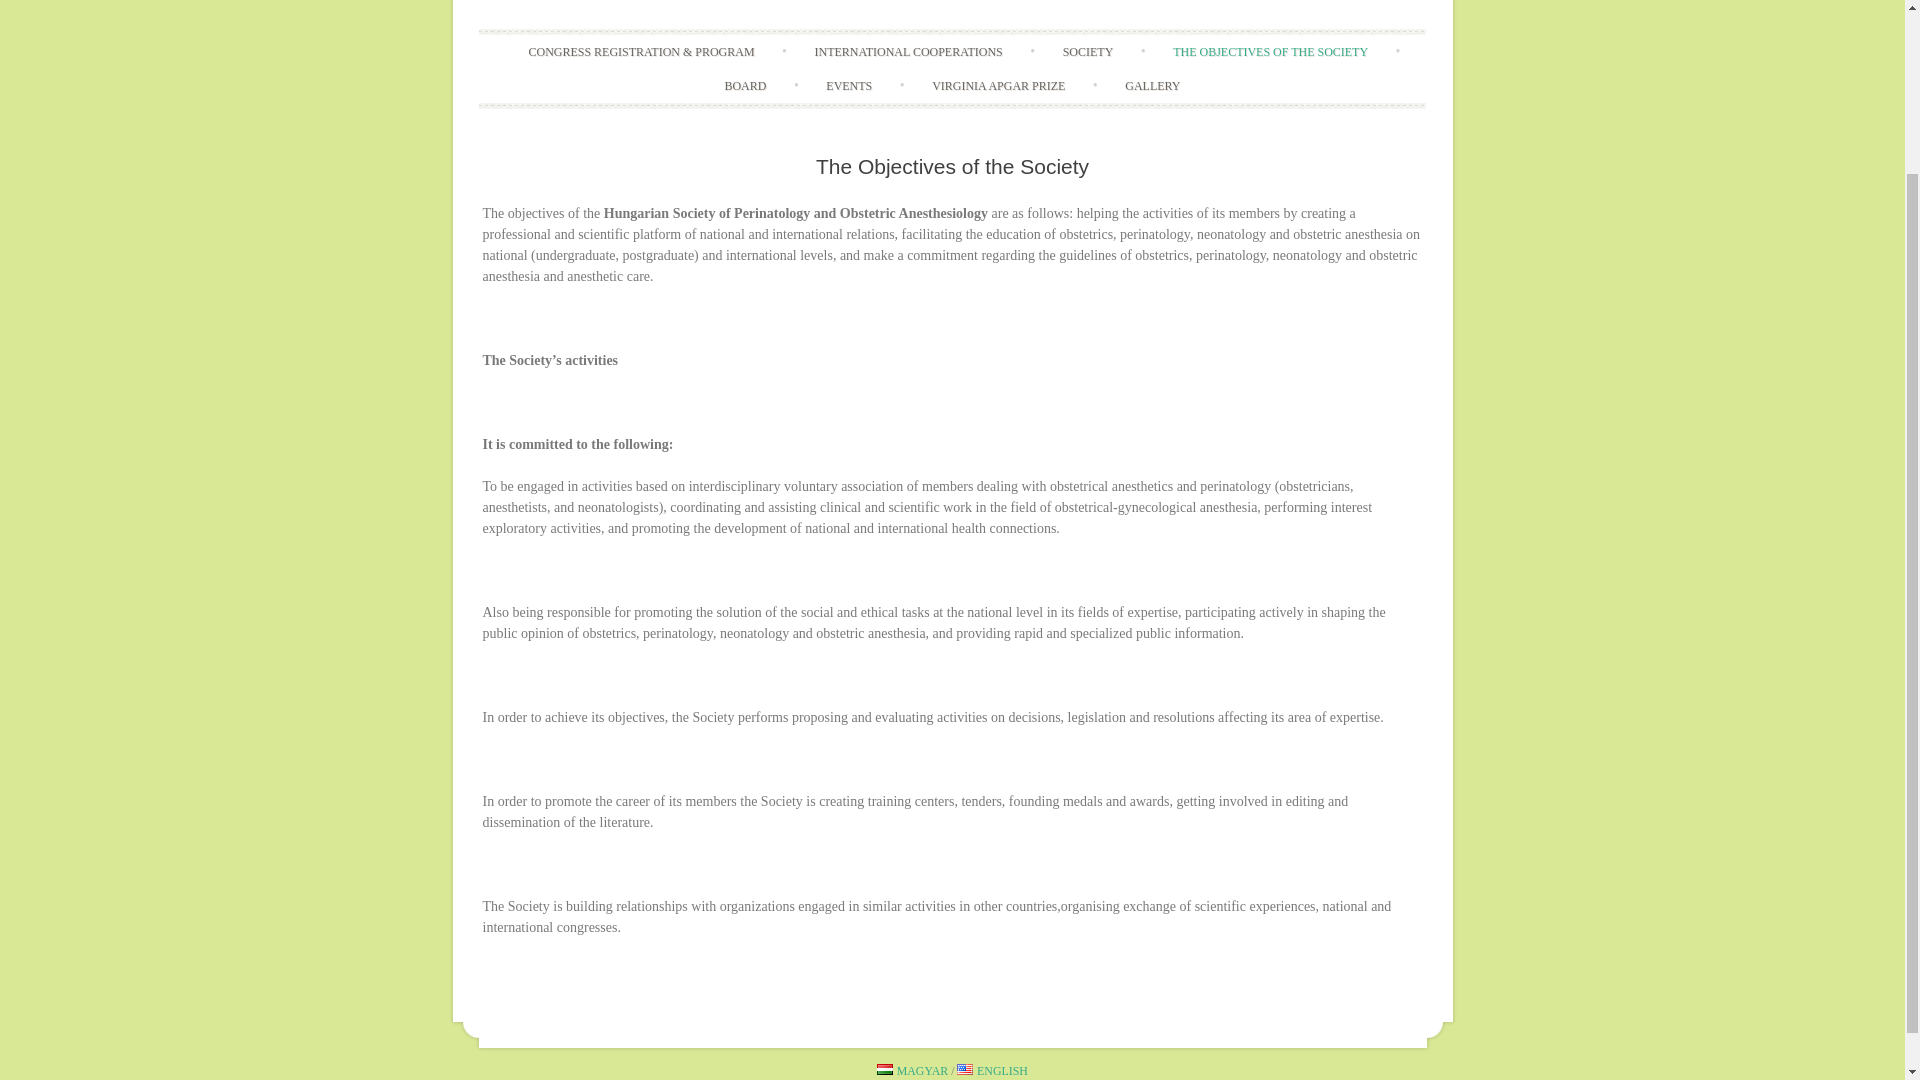 The height and width of the screenshot is (1080, 1920). Describe the element at coordinates (849, 86) in the screenshot. I see `EVENTS` at that location.